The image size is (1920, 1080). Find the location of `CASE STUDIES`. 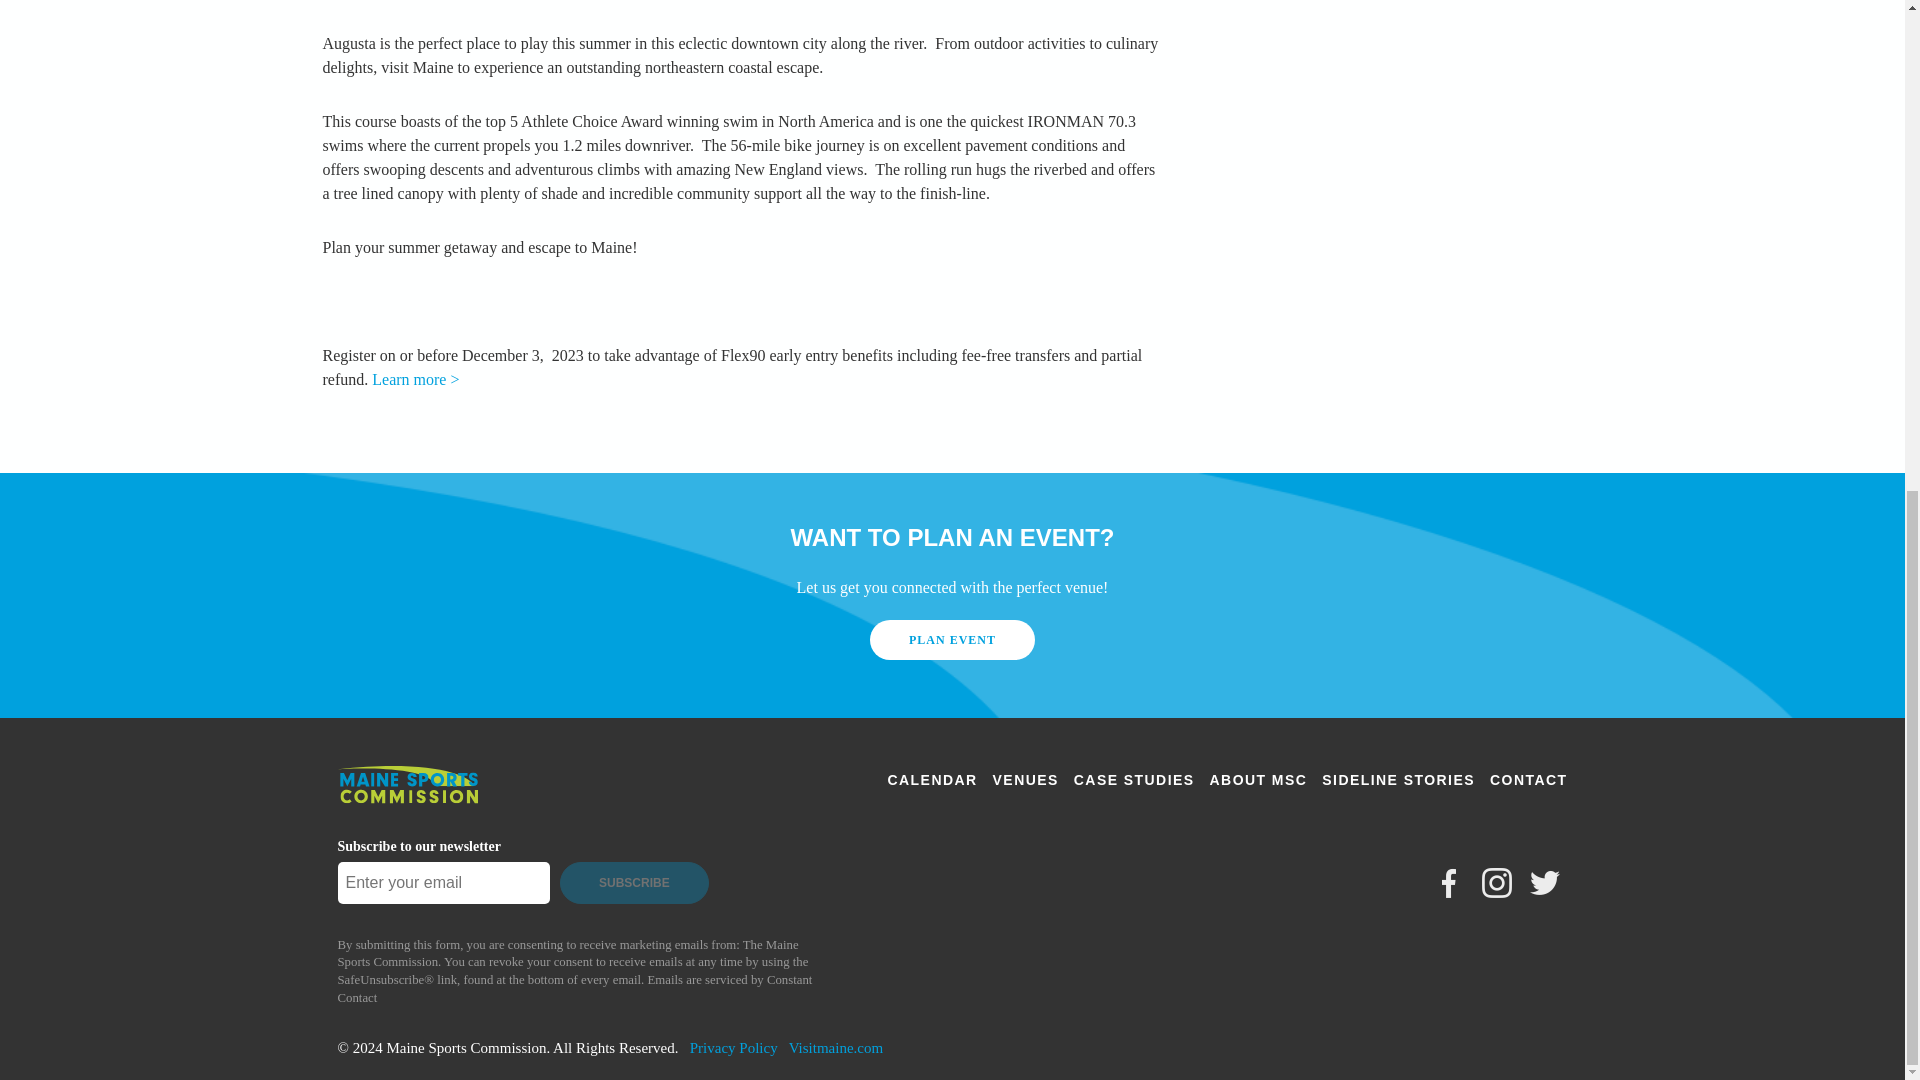

CASE STUDIES is located at coordinates (1134, 780).